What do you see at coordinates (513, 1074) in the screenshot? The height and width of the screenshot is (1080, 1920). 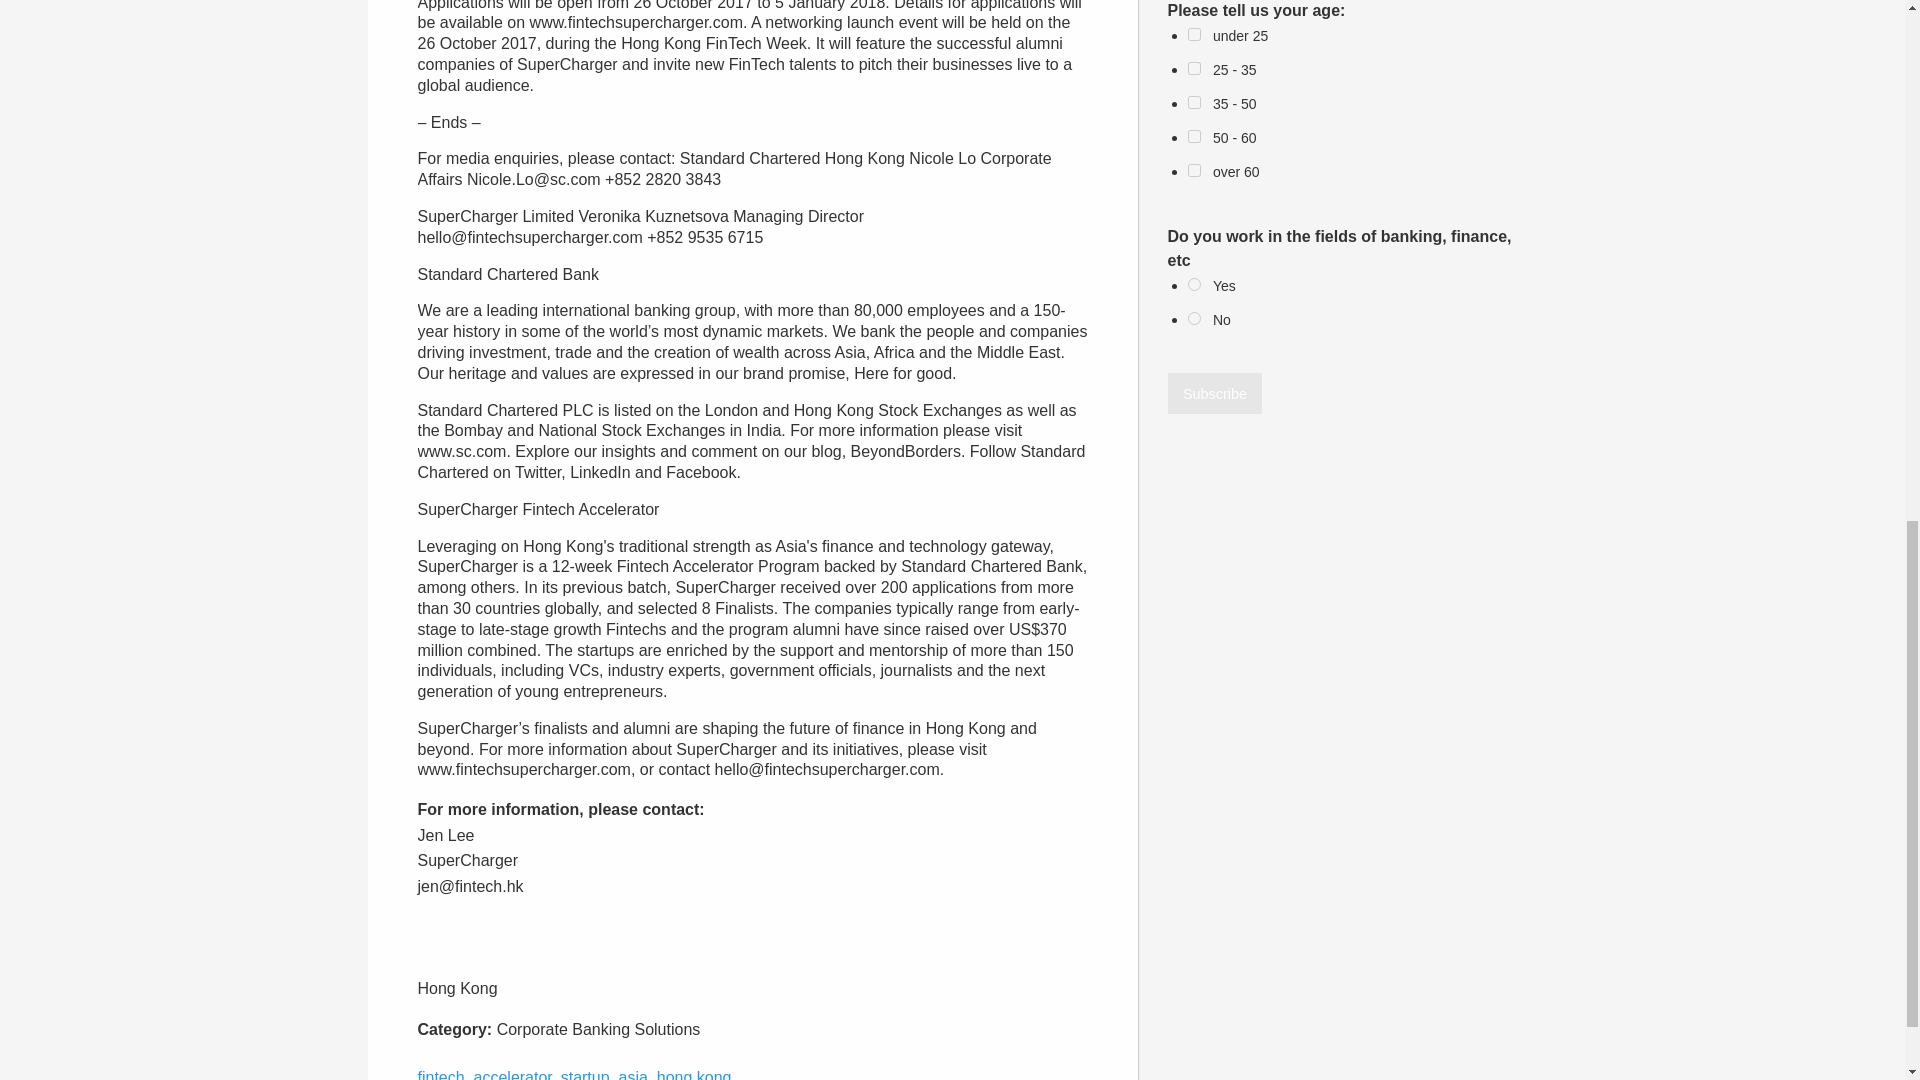 I see `accelerator` at bounding box center [513, 1074].